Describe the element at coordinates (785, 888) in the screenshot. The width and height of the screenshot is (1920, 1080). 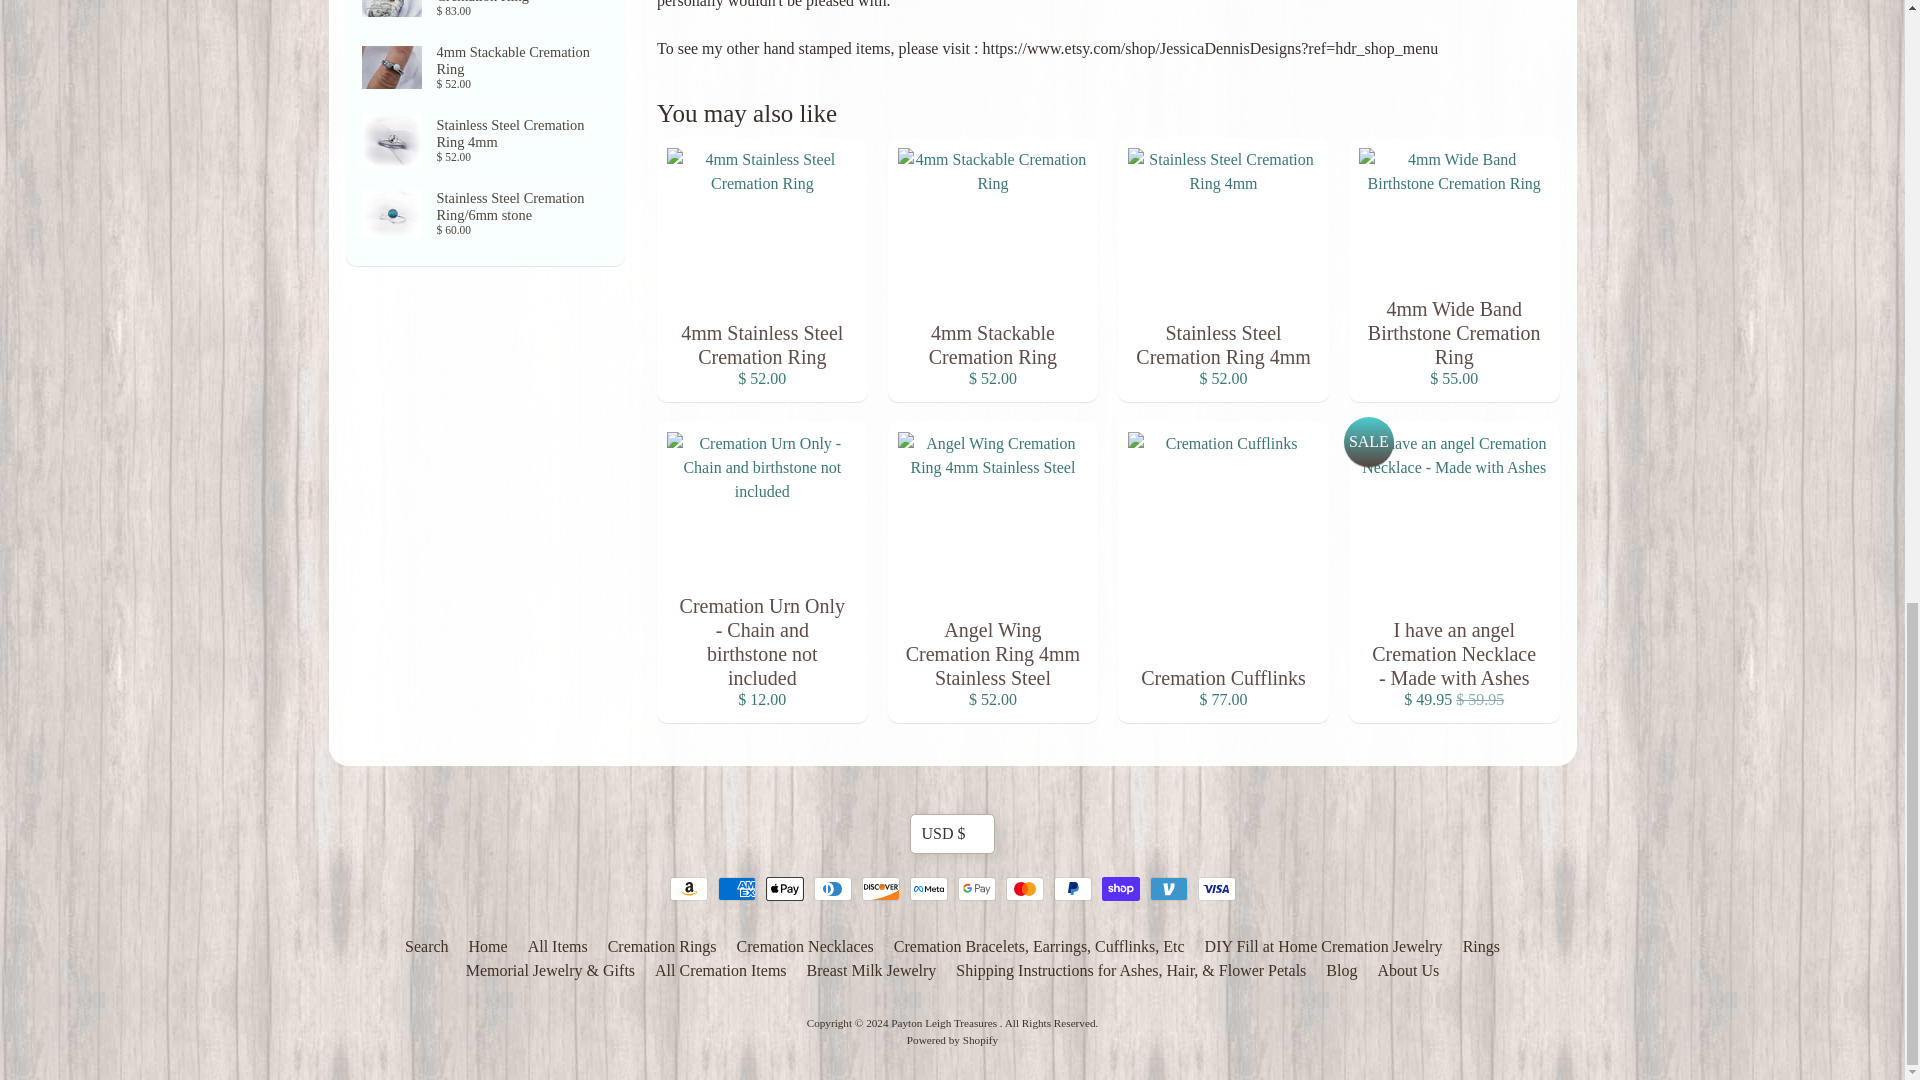
I see `Apple Pay` at that location.